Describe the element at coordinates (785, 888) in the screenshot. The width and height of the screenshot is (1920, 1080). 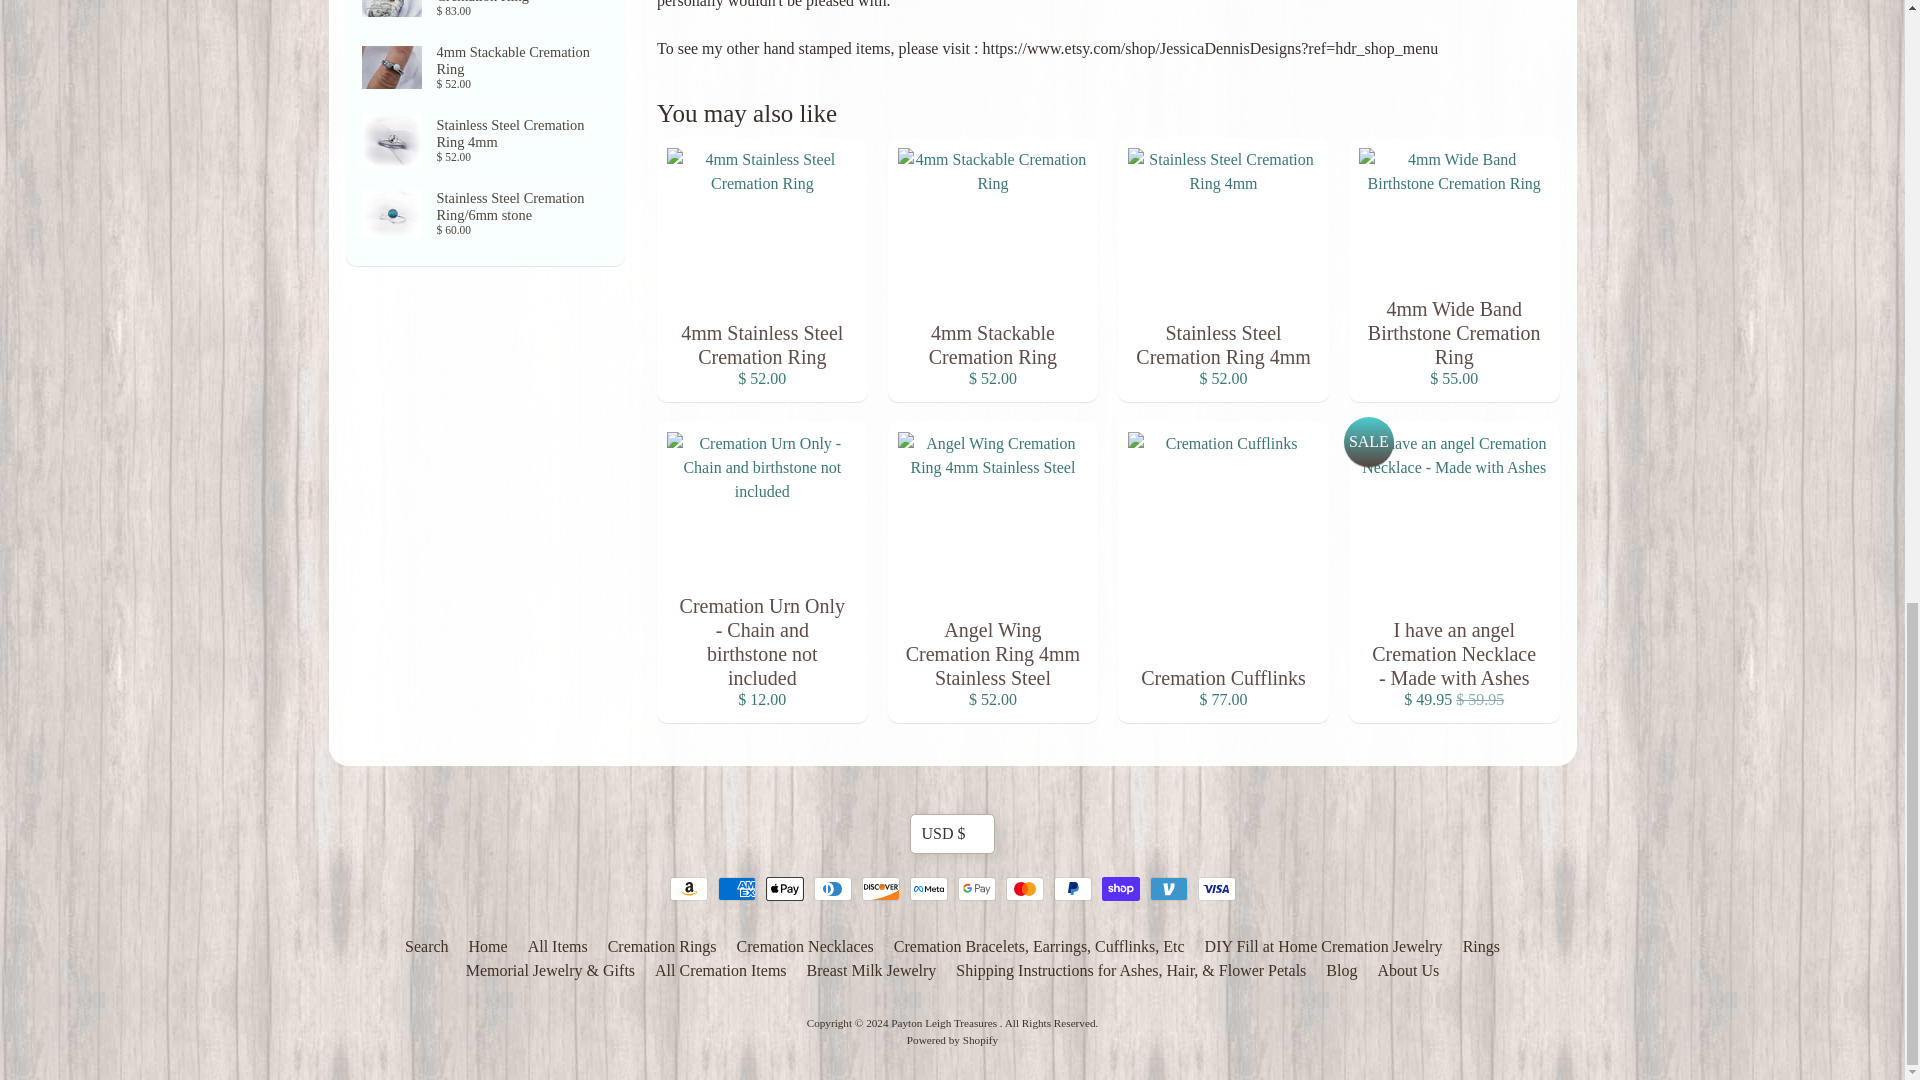
I see `Apple Pay` at that location.